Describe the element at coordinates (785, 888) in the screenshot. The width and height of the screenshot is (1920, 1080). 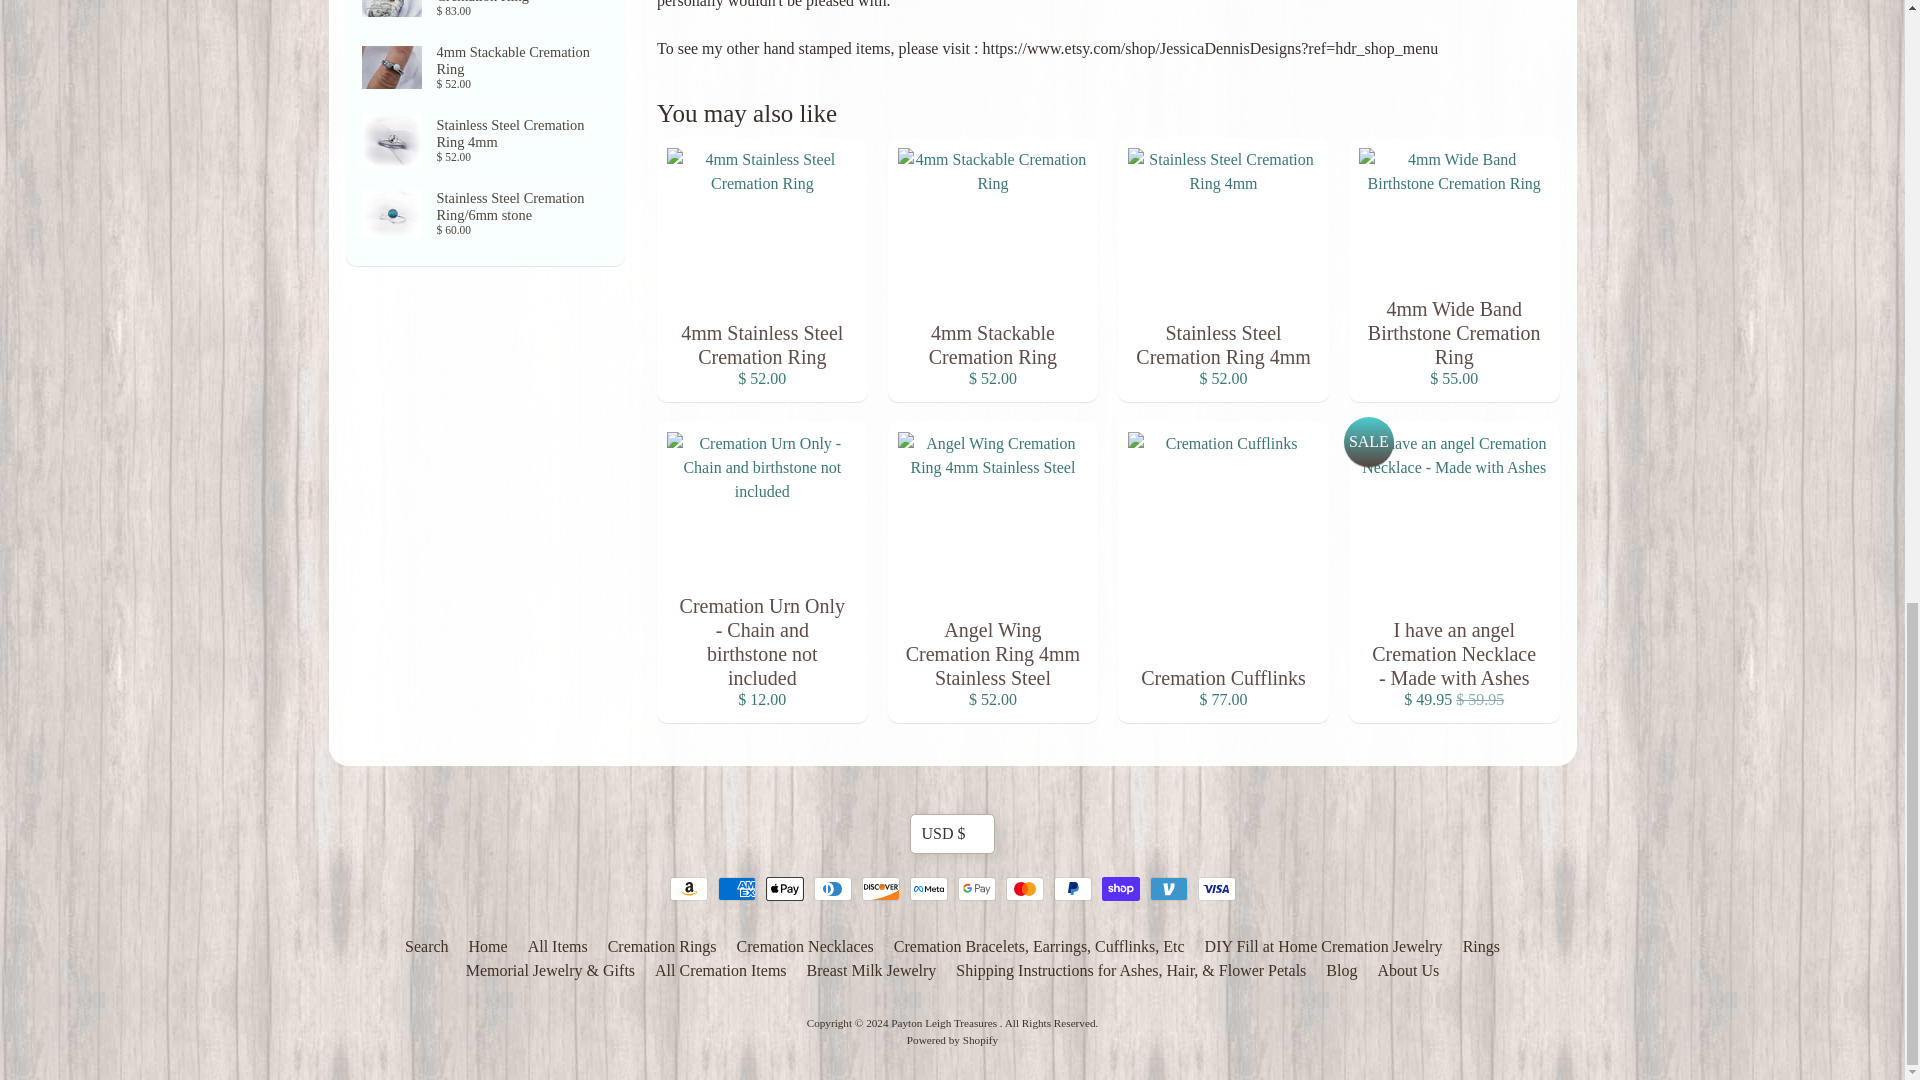
I see `Apple Pay` at that location.